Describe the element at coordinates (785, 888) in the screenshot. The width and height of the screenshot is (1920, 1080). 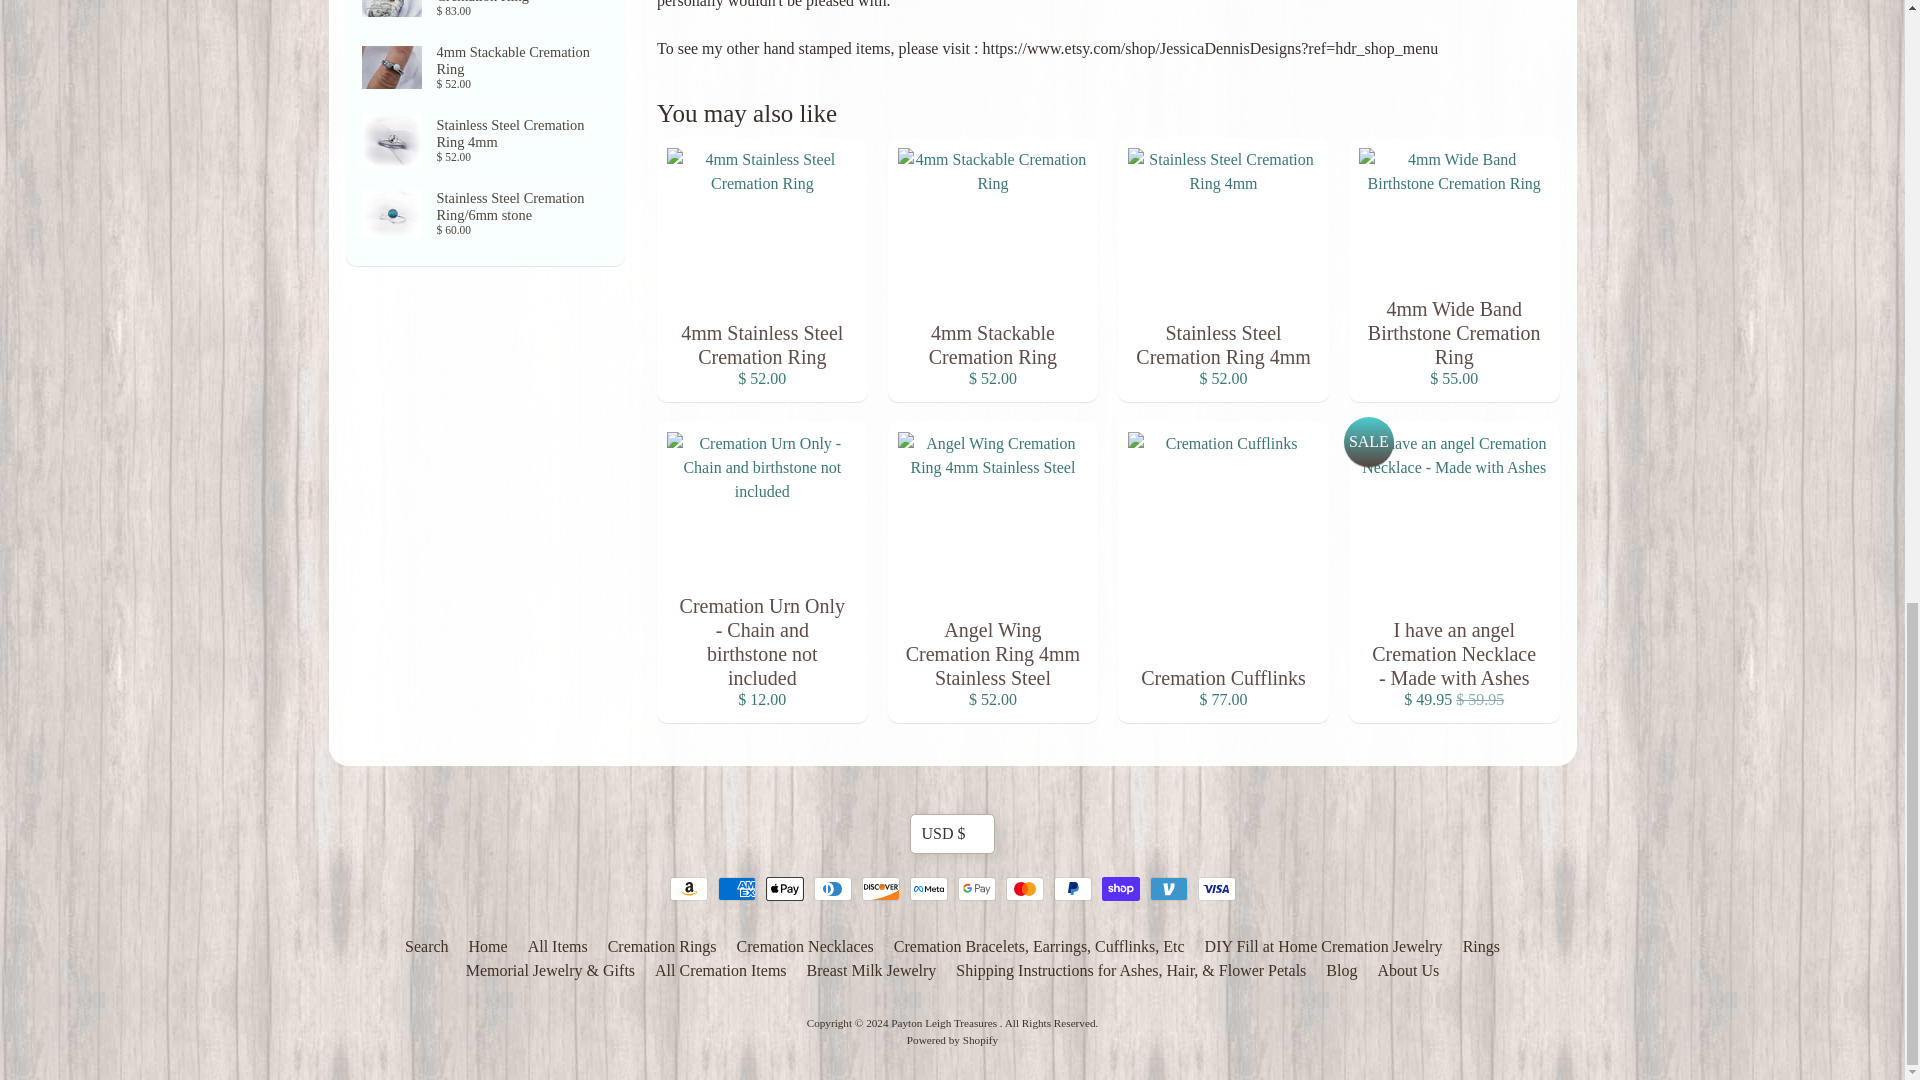
I see `Apple Pay` at that location.